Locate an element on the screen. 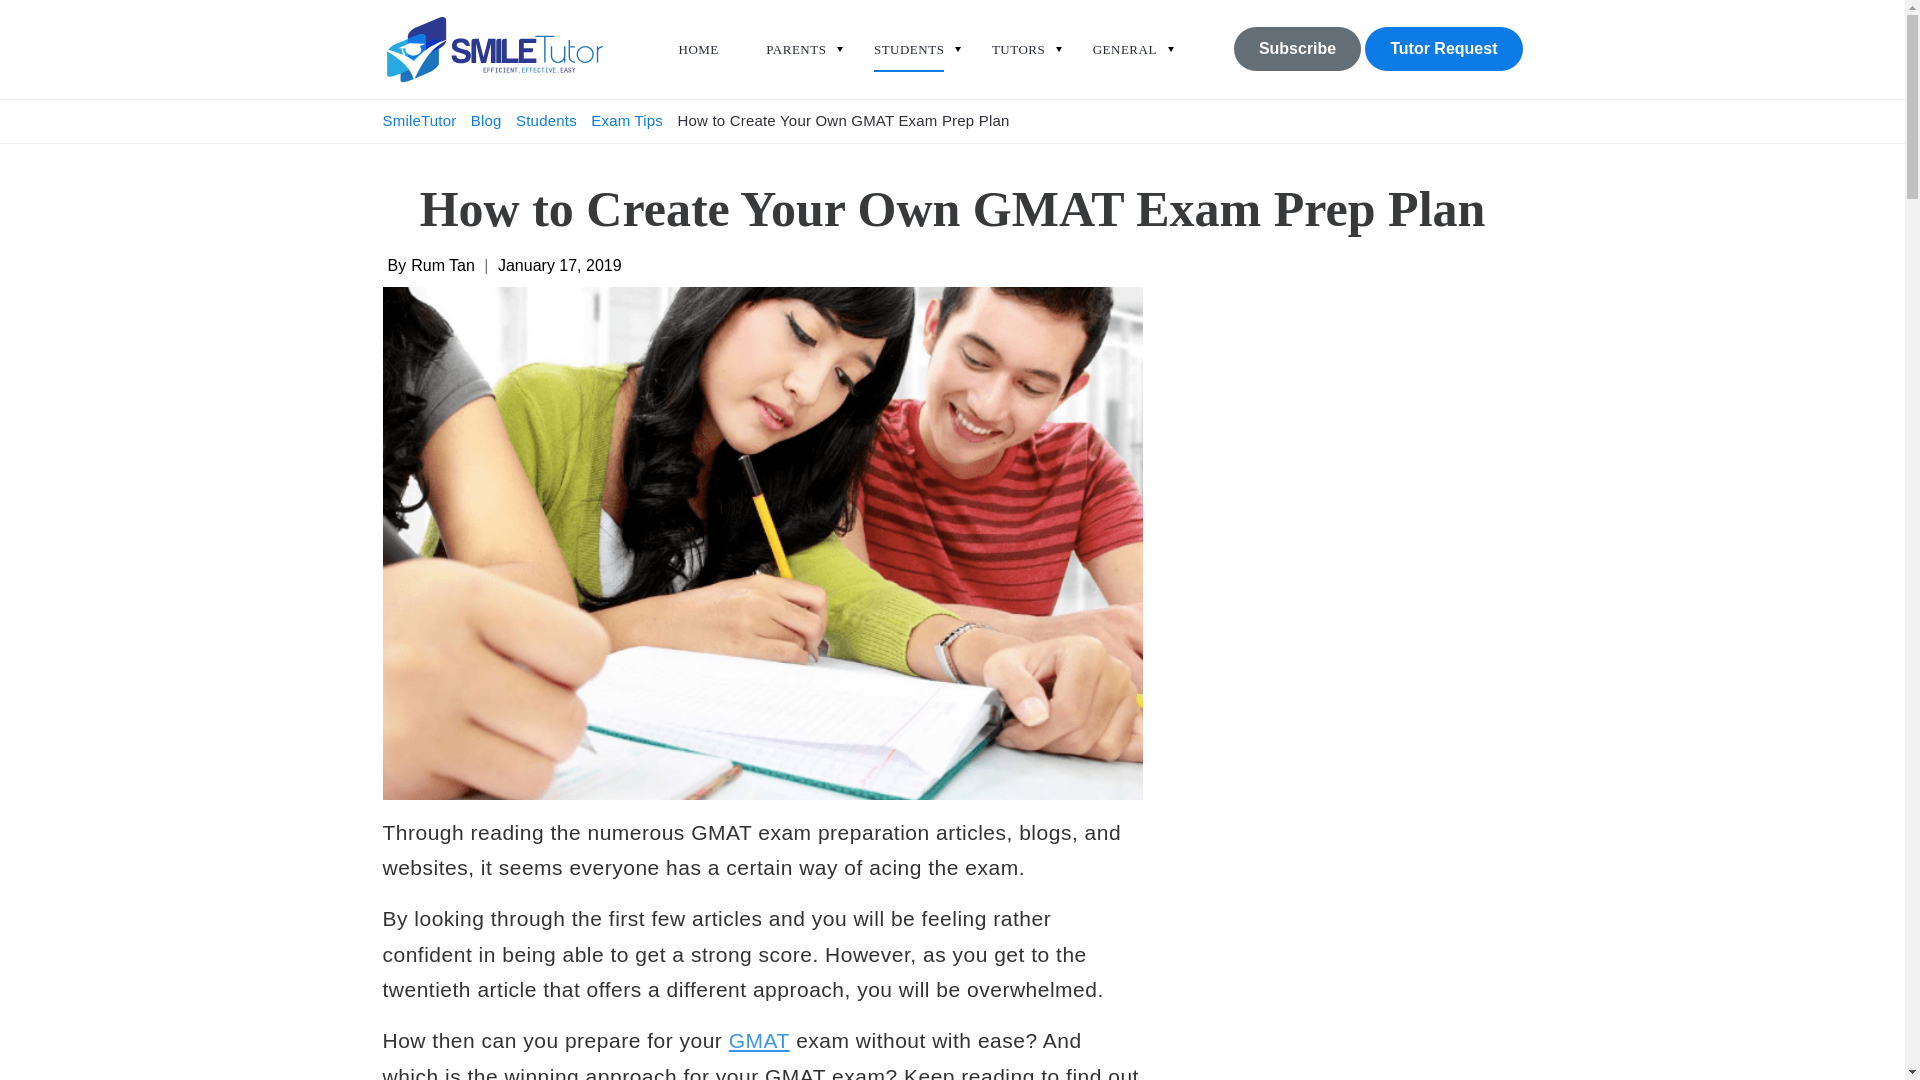  STUDENTS is located at coordinates (908, 57).